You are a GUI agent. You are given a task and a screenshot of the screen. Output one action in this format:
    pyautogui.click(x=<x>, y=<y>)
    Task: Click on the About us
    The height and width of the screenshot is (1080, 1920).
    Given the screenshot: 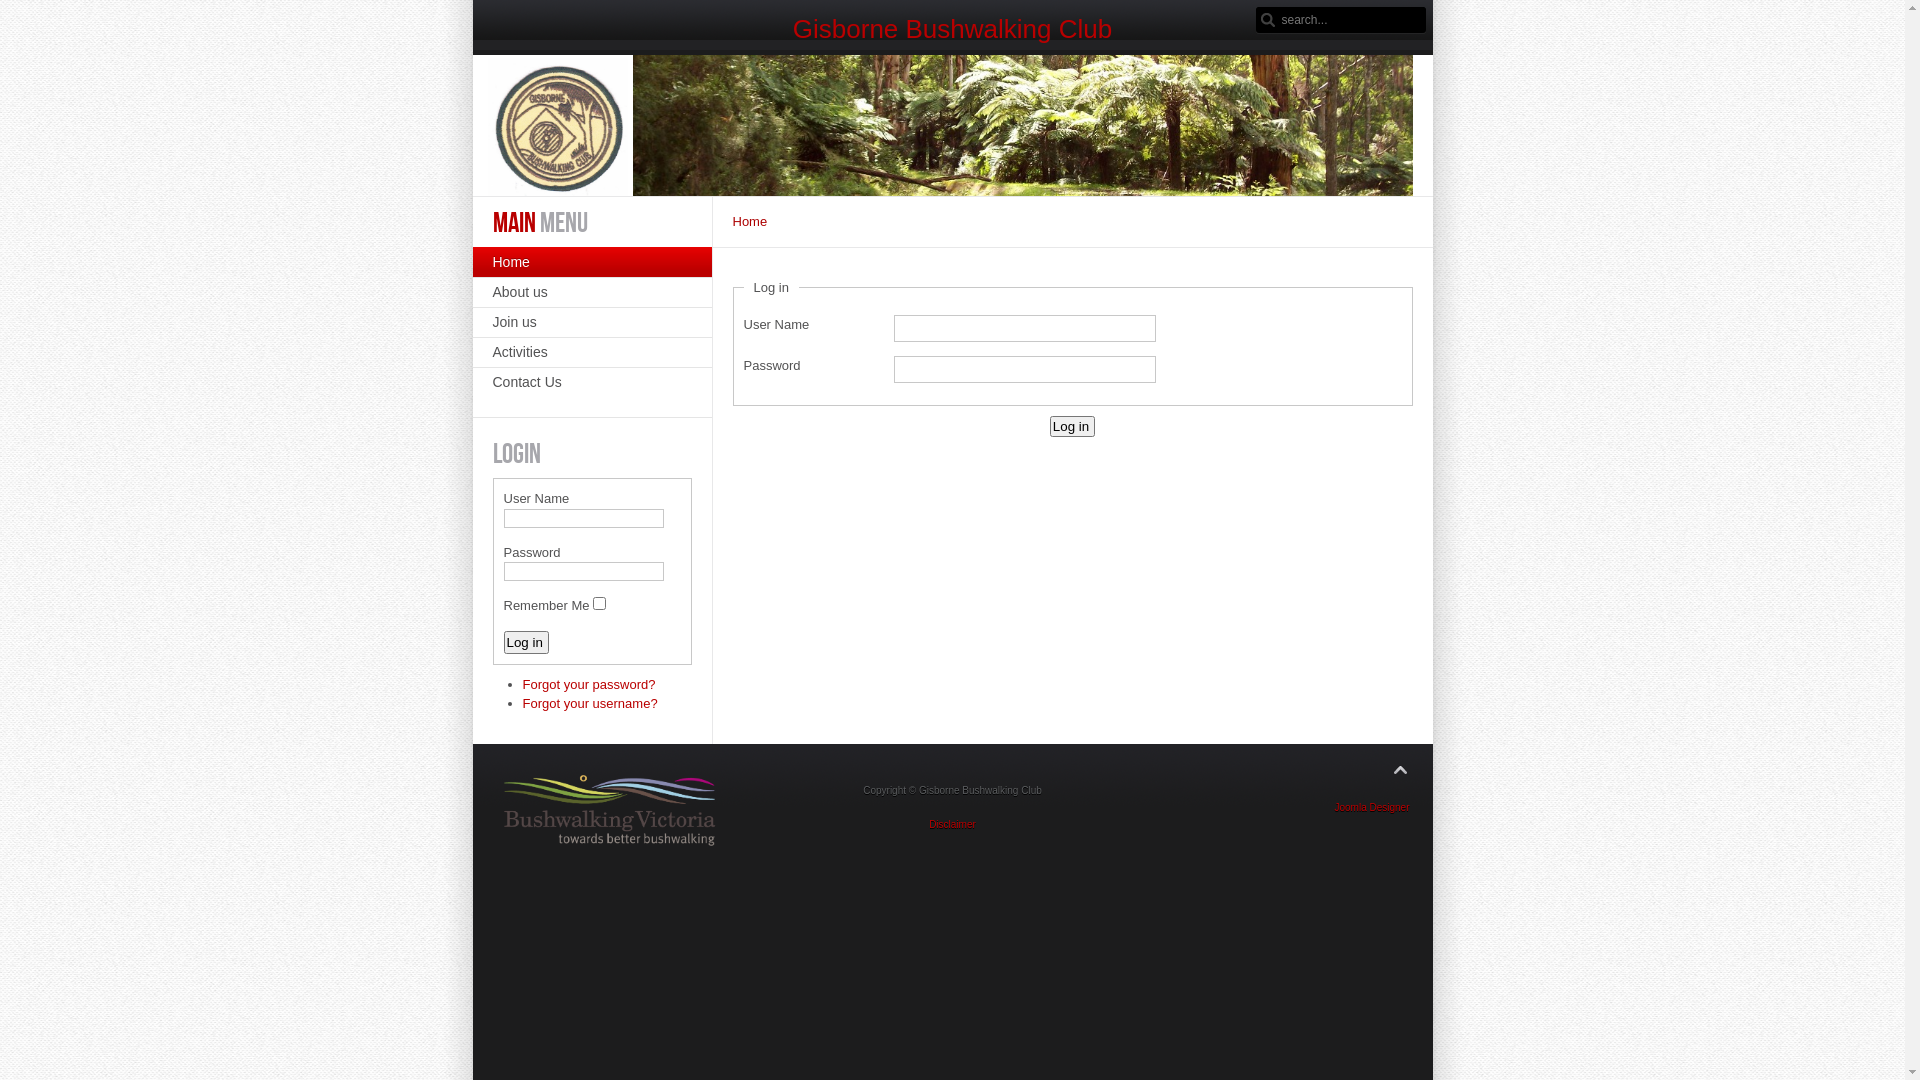 What is the action you would take?
    pyautogui.click(x=592, y=292)
    